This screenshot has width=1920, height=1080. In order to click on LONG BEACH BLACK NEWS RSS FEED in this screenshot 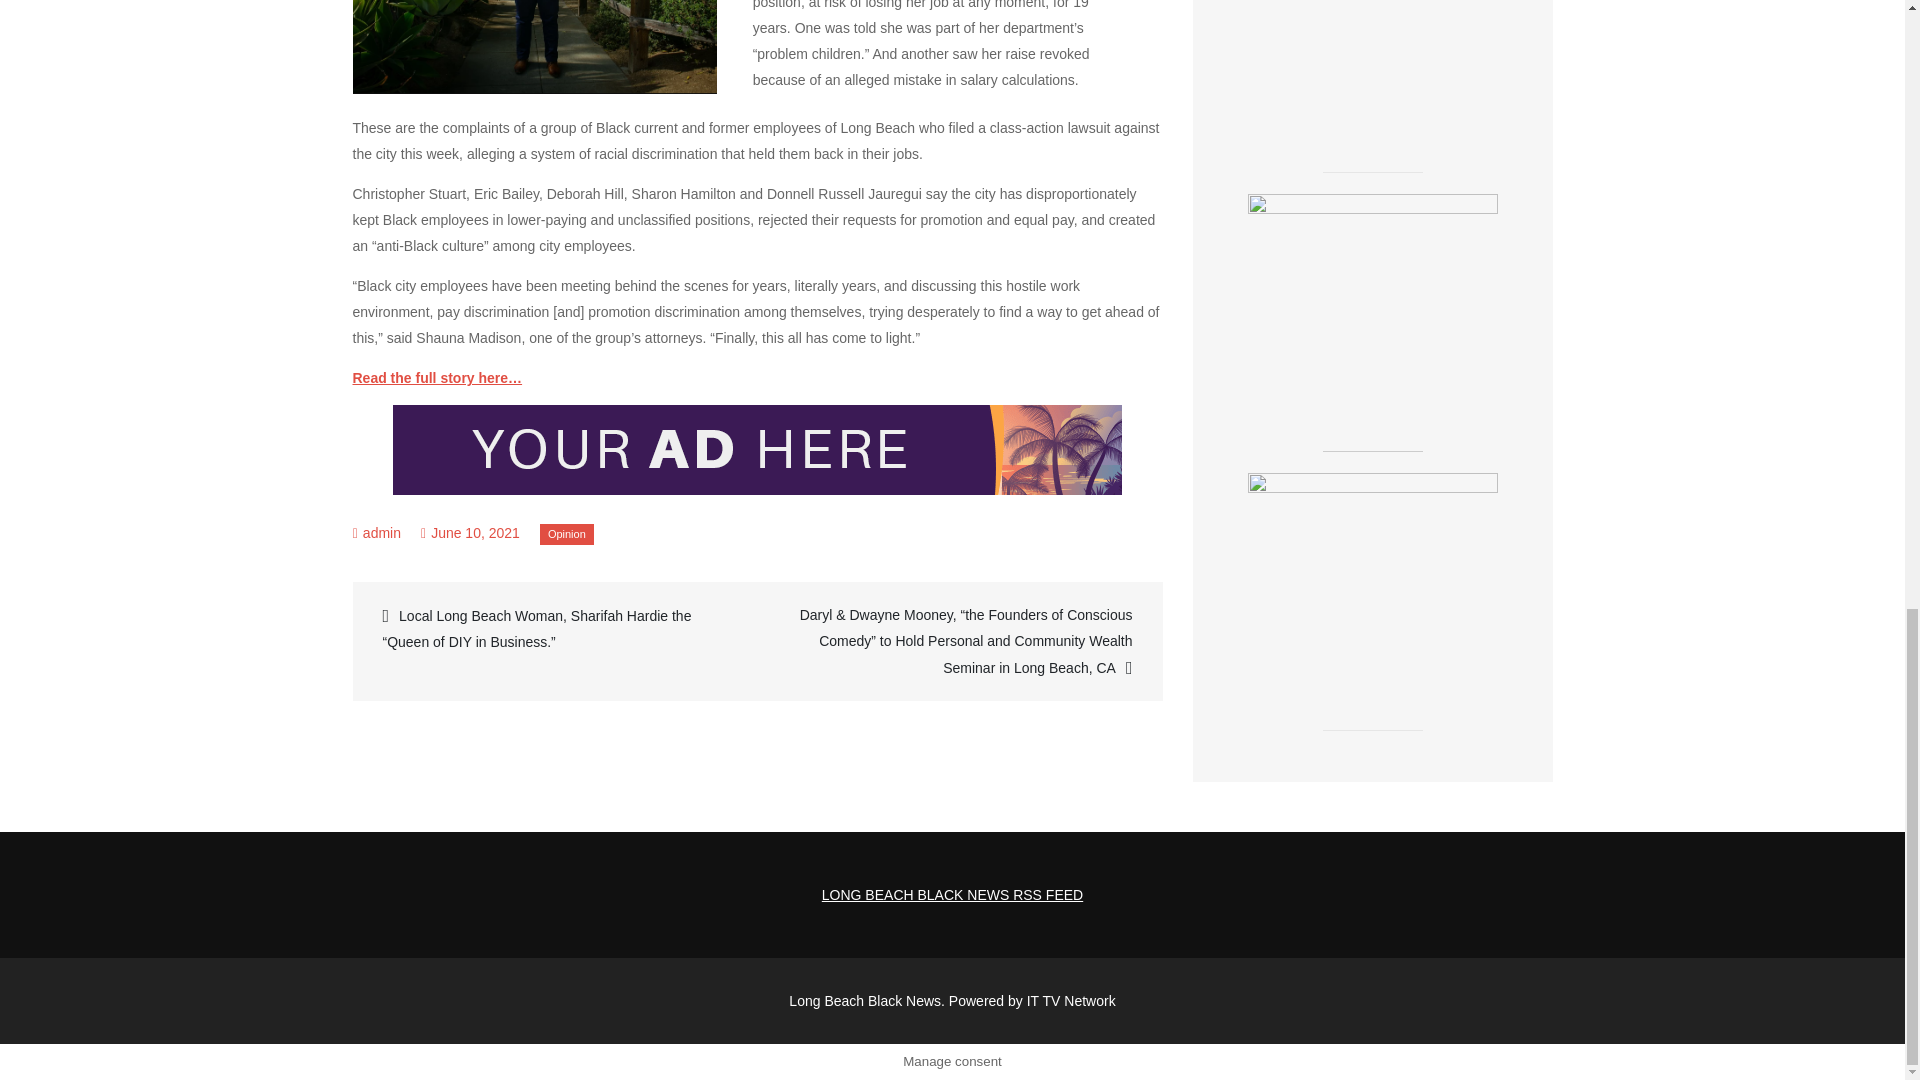, I will do `click(952, 894)`.